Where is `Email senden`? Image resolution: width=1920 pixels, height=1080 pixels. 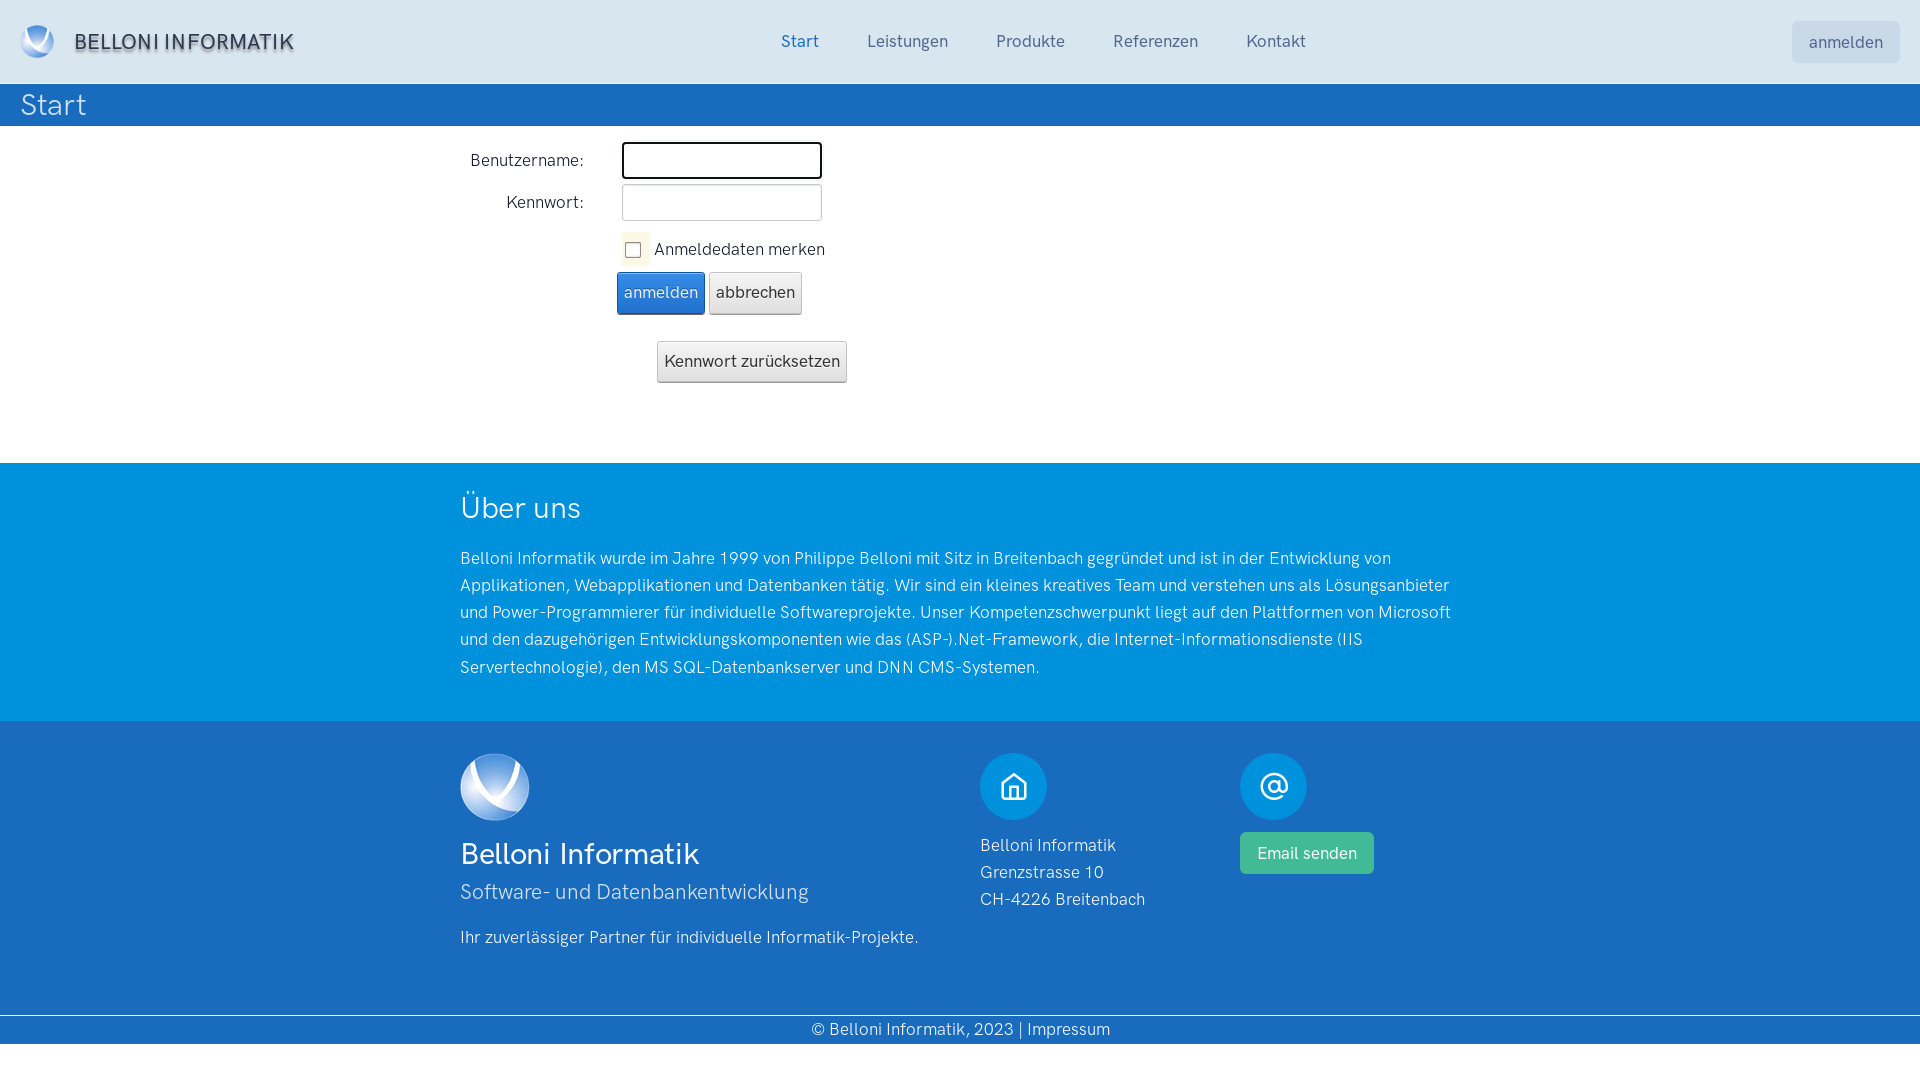
Email senden is located at coordinates (1307, 853).